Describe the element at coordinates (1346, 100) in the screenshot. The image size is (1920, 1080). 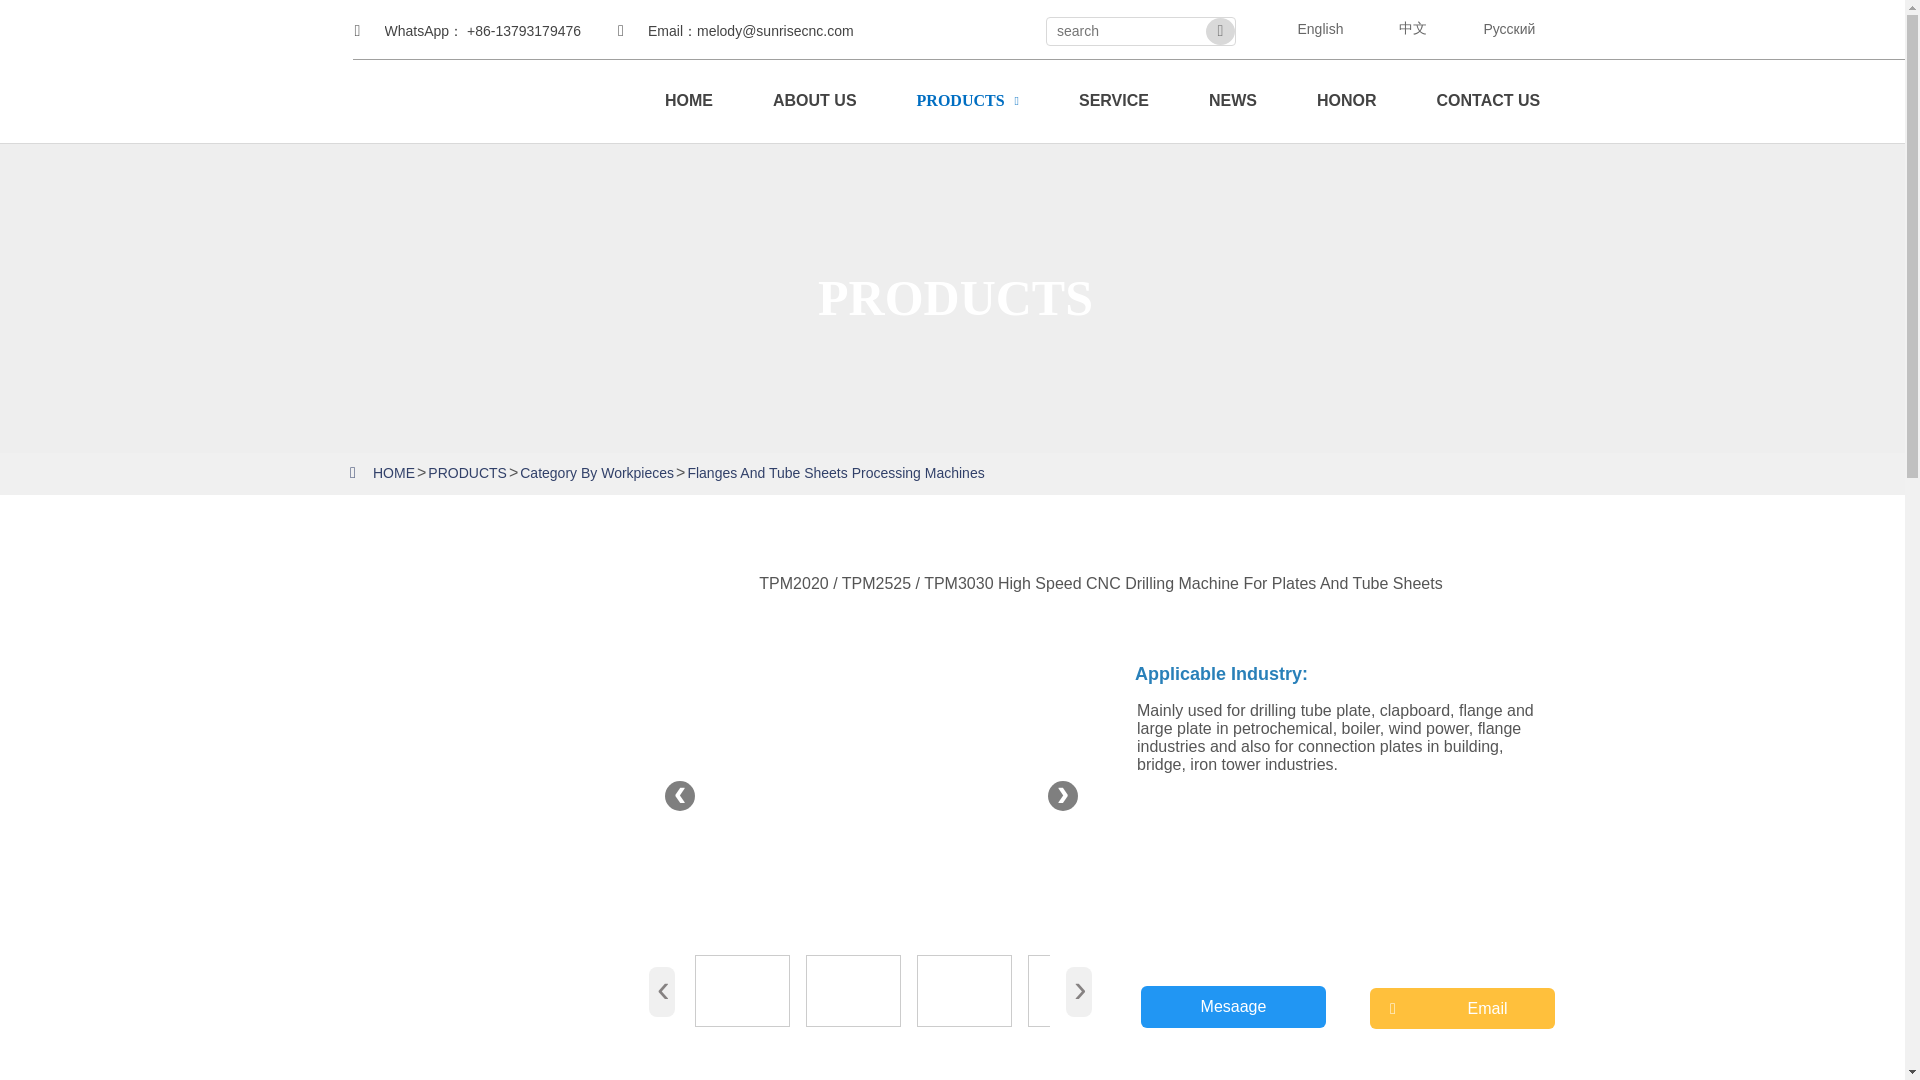
I see `HONOR` at that location.